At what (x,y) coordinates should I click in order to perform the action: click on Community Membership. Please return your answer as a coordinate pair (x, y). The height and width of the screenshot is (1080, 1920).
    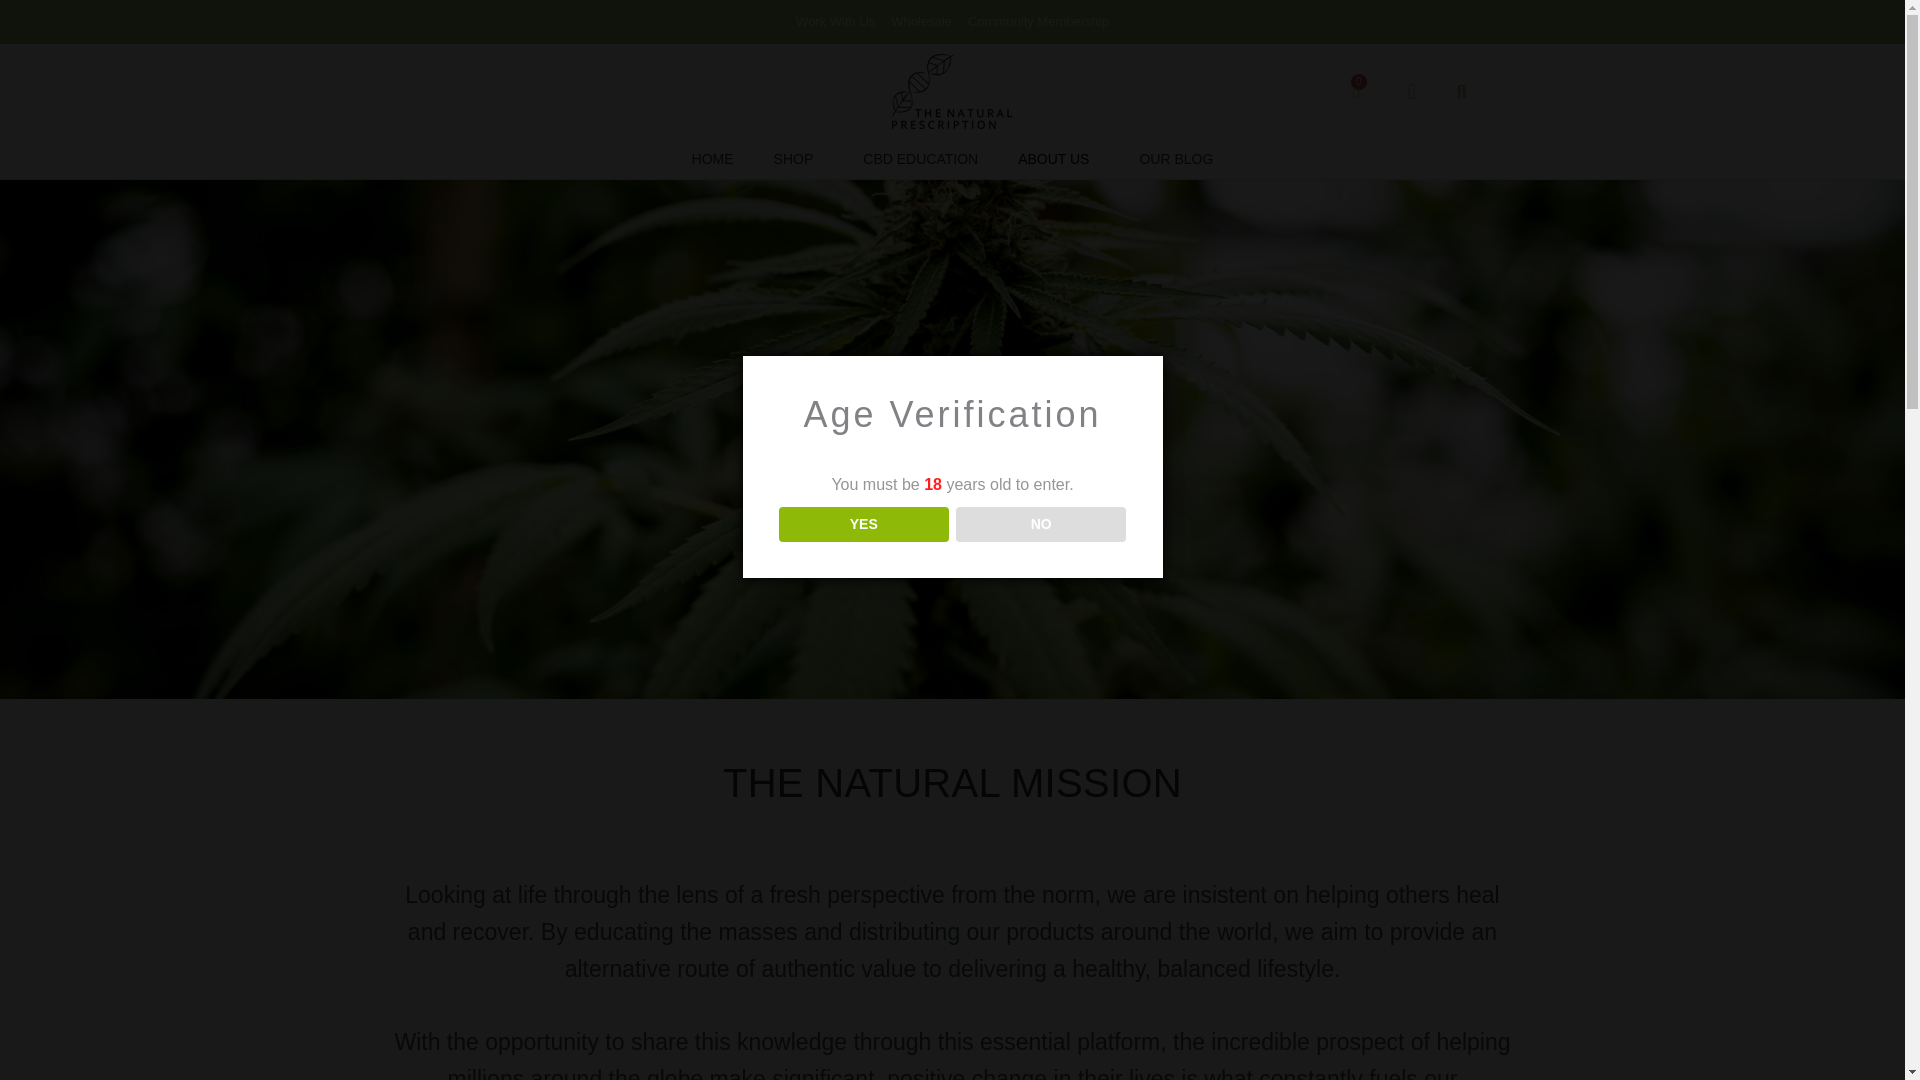
    Looking at the image, I should click on (1038, 21).